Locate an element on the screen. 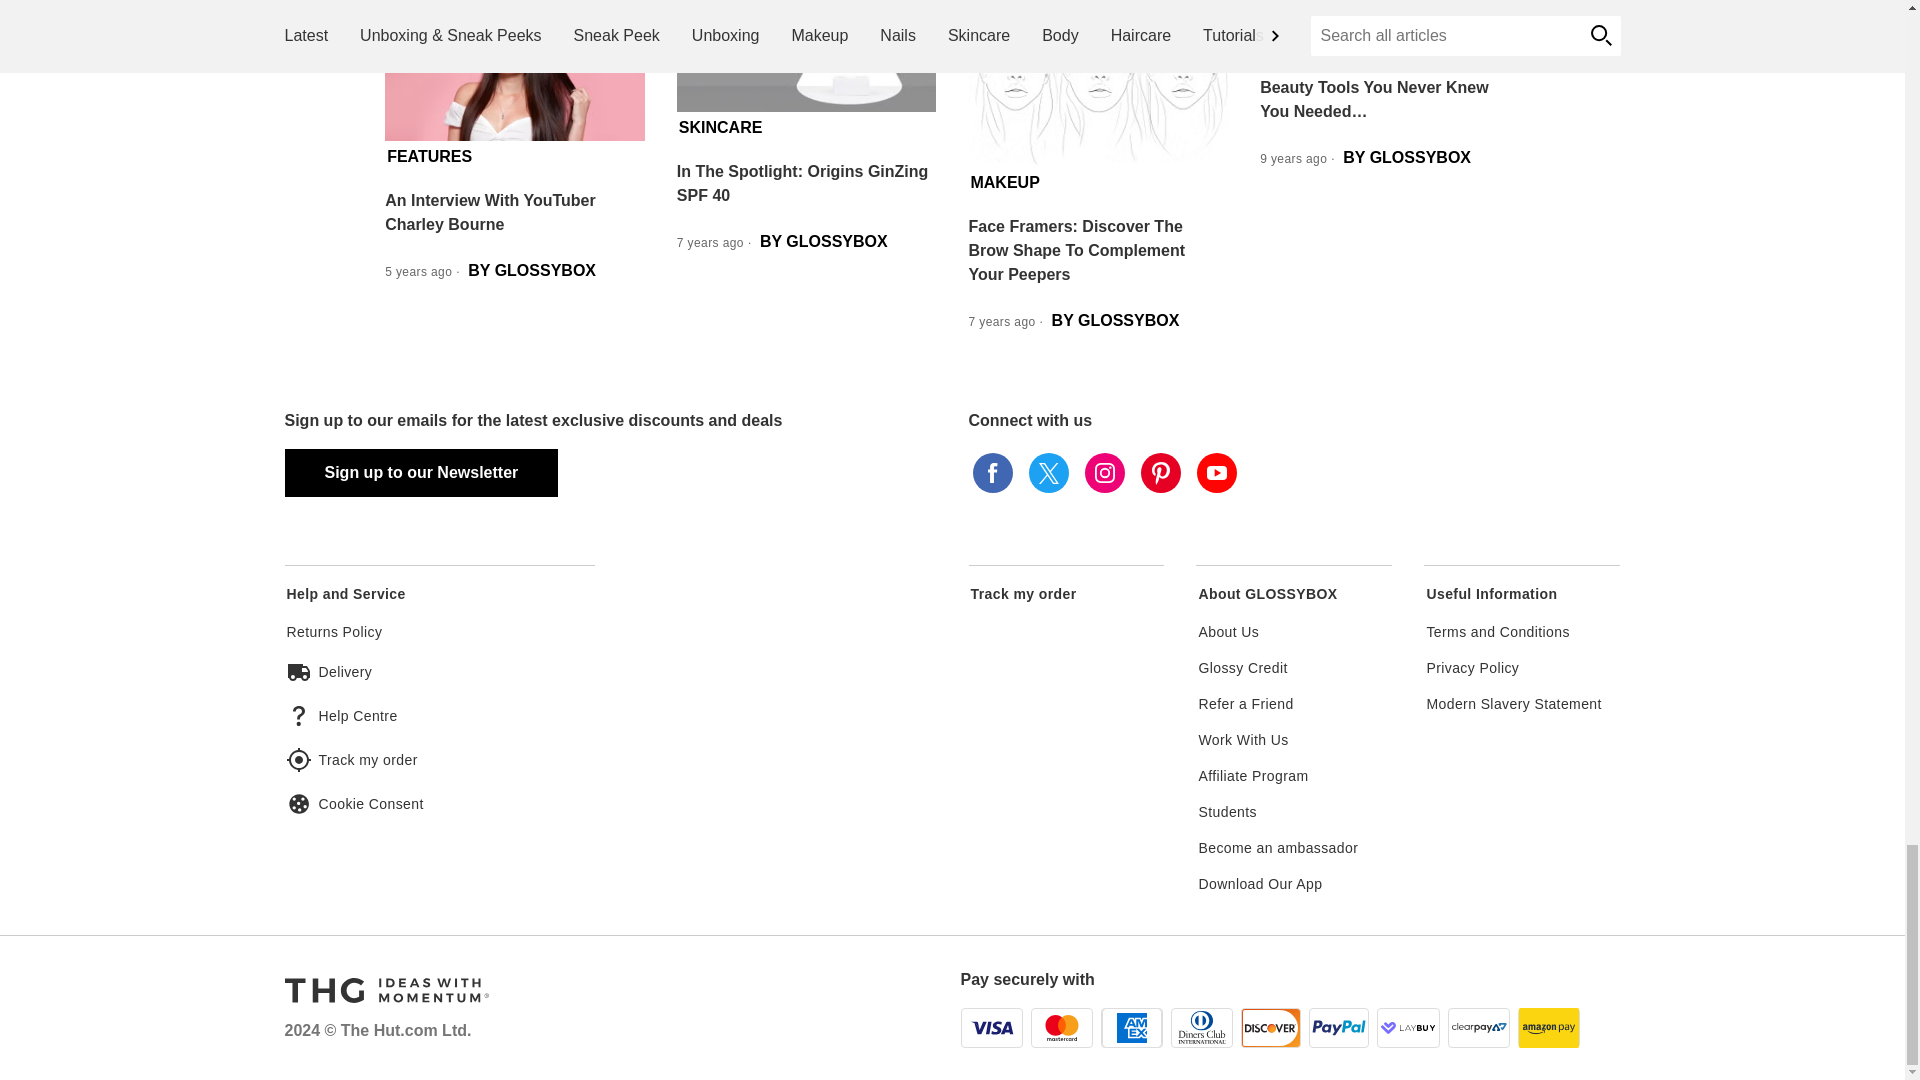  instagram is located at coordinates (1104, 472).